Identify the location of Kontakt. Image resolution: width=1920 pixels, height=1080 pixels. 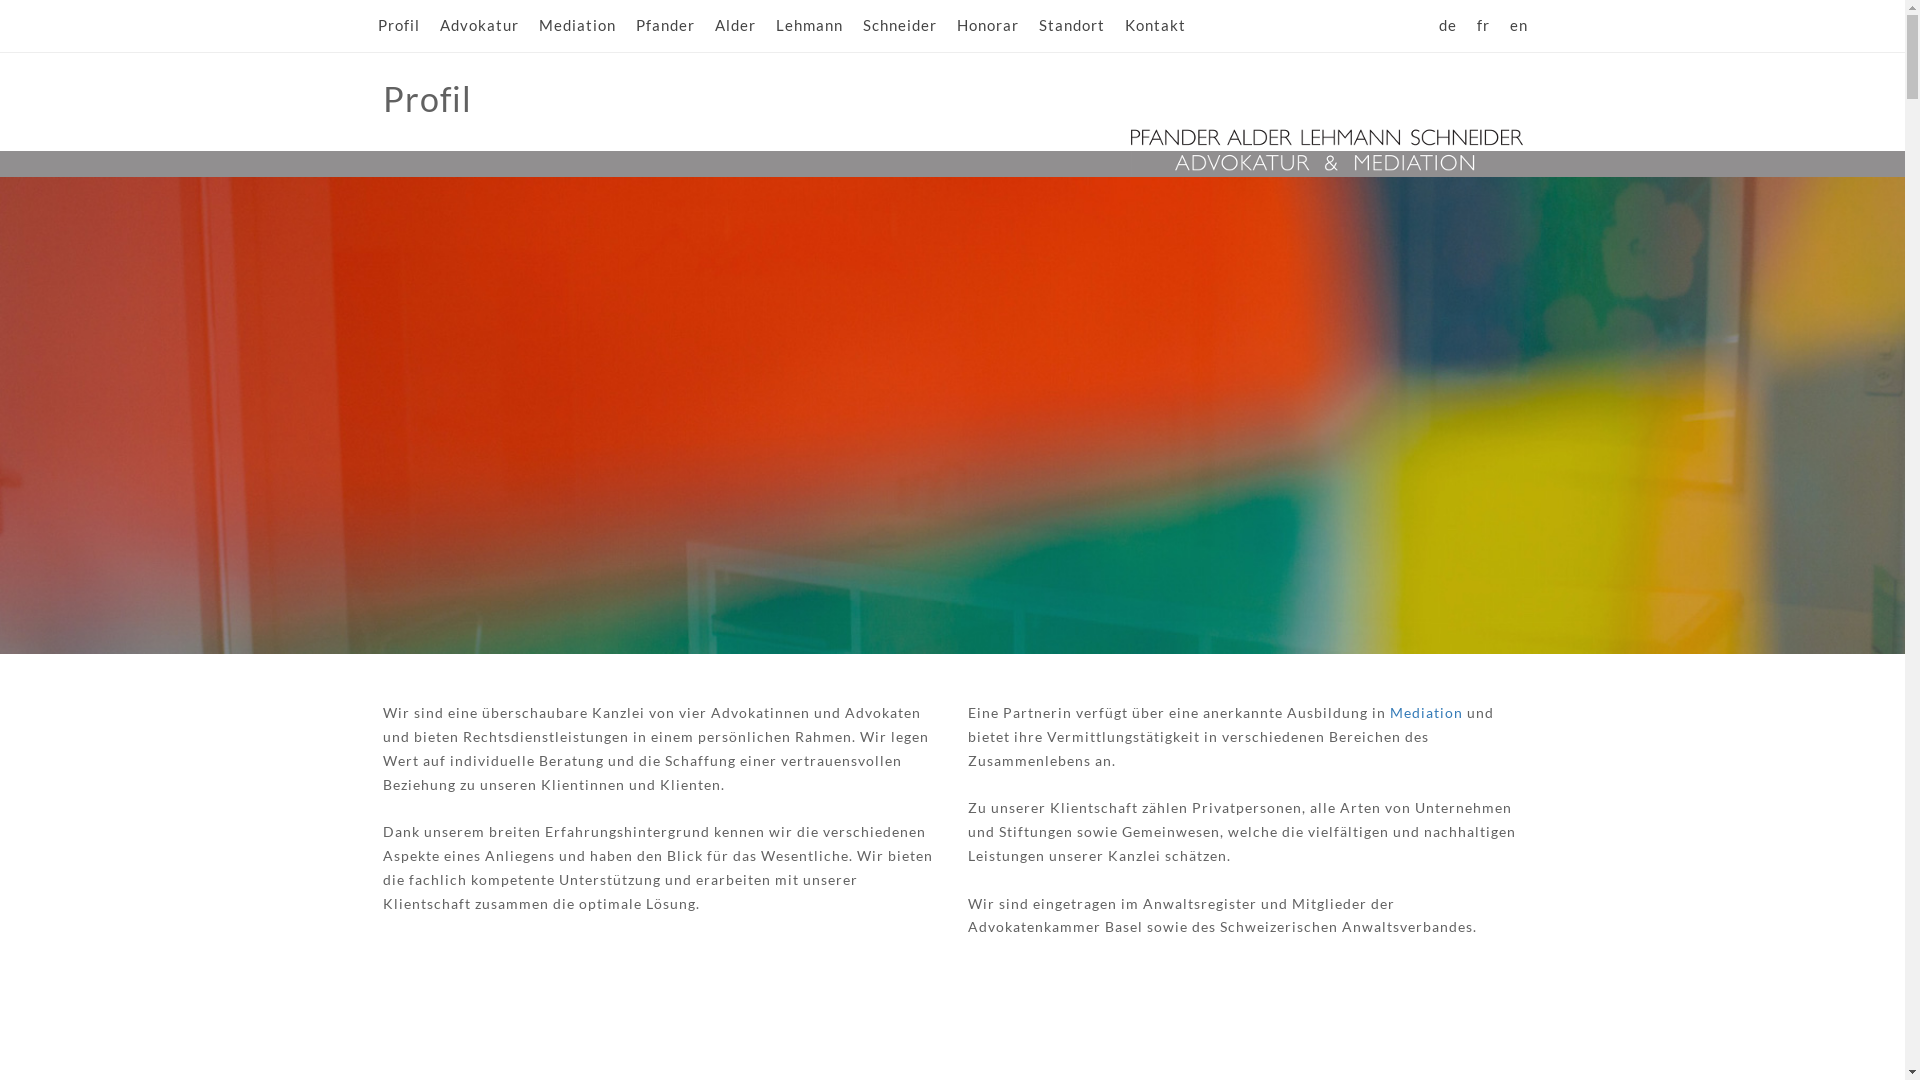
(1154, 26).